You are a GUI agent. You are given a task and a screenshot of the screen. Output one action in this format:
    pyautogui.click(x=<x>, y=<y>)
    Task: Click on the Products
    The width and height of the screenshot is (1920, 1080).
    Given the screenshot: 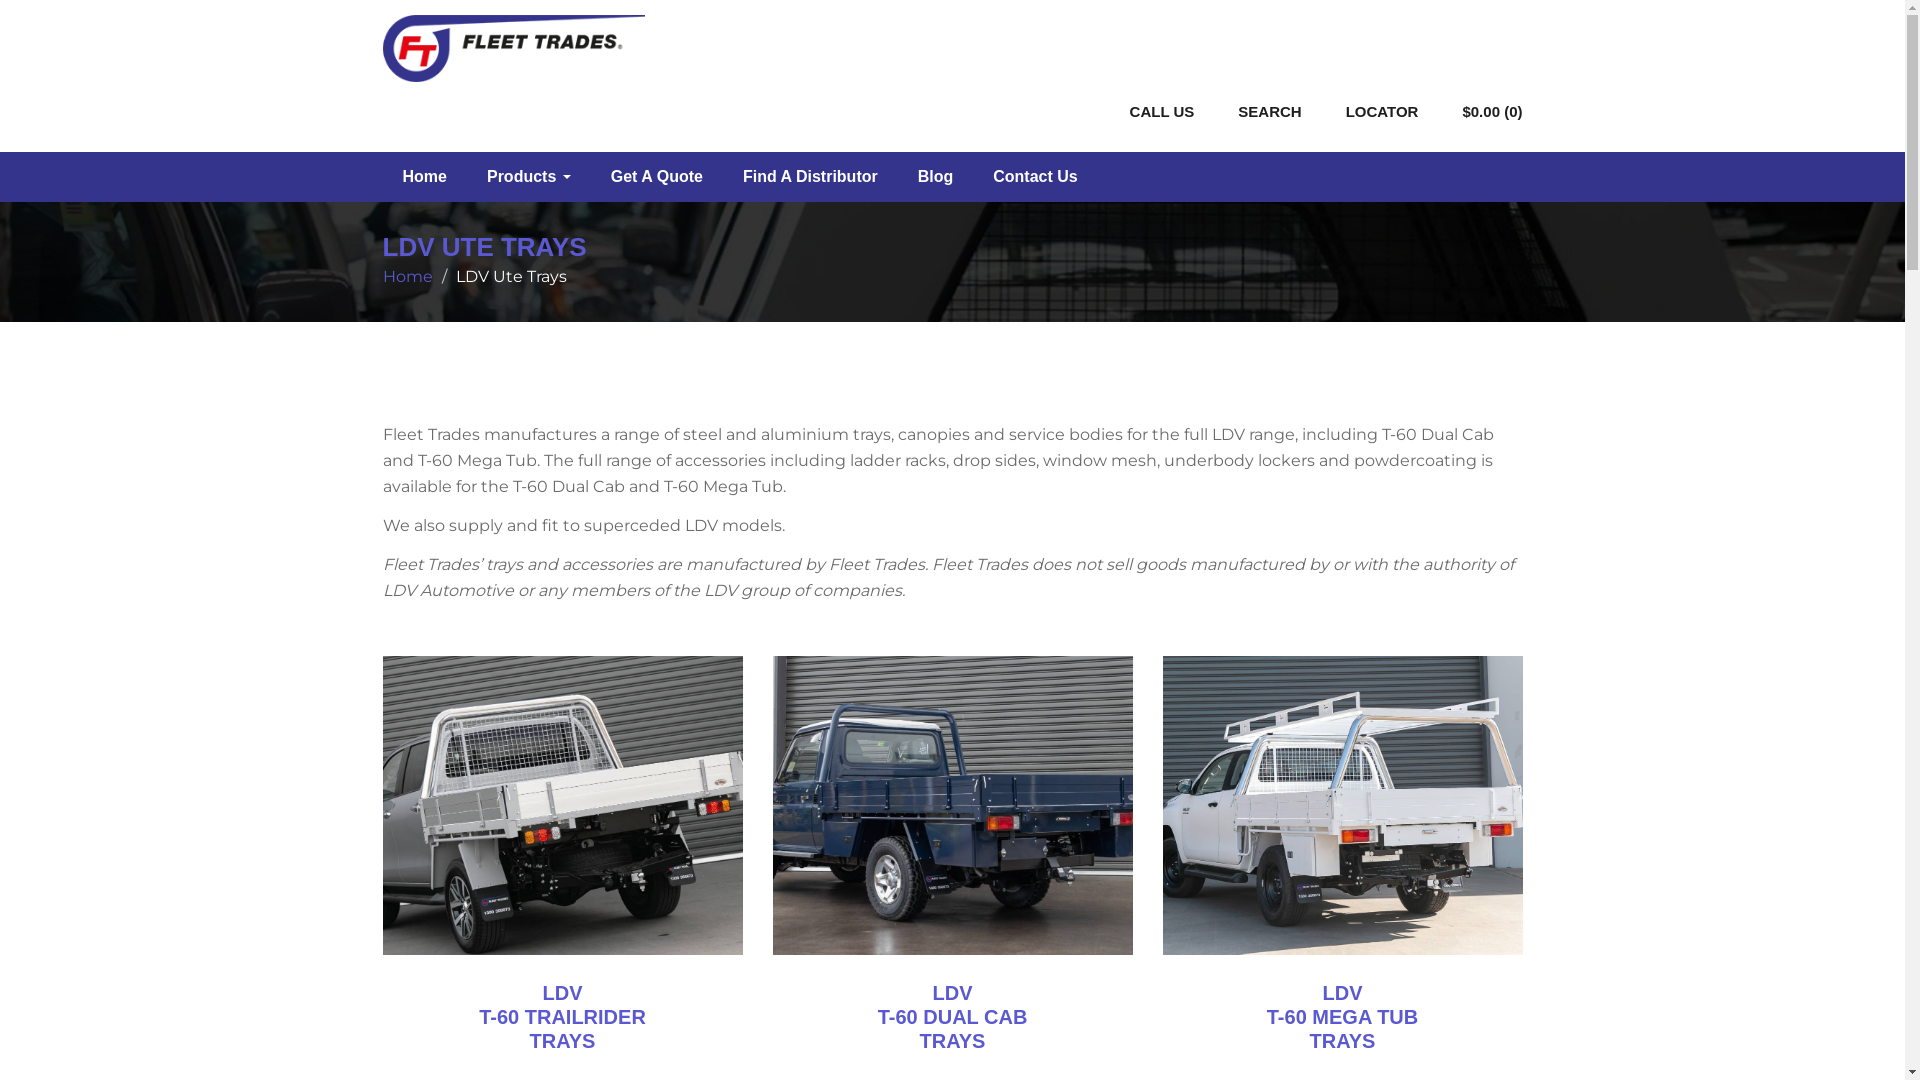 What is the action you would take?
    pyautogui.click(x=529, y=177)
    